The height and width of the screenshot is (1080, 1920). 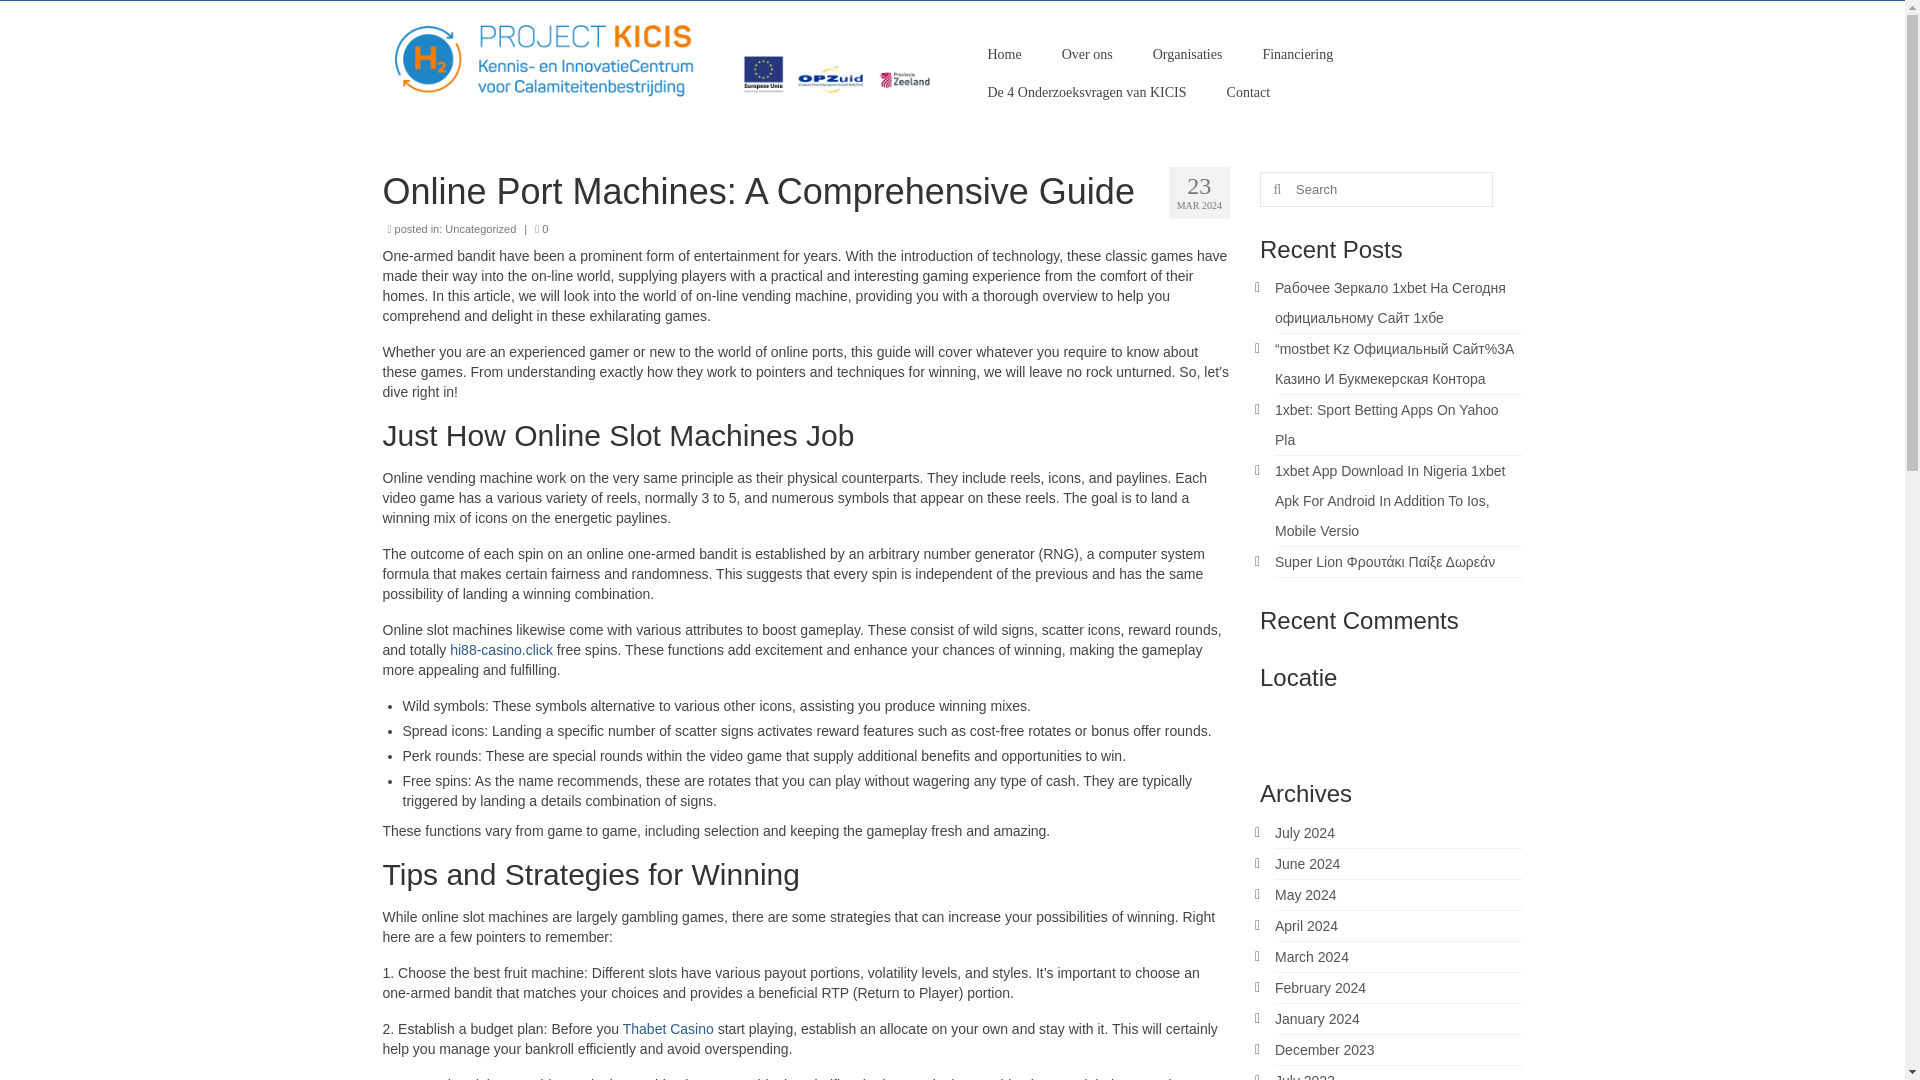 What do you see at coordinates (1386, 424) in the screenshot?
I see `1xbet: Sport Betting Apps On Yahoo Pla` at bounding box center [1386, 424].